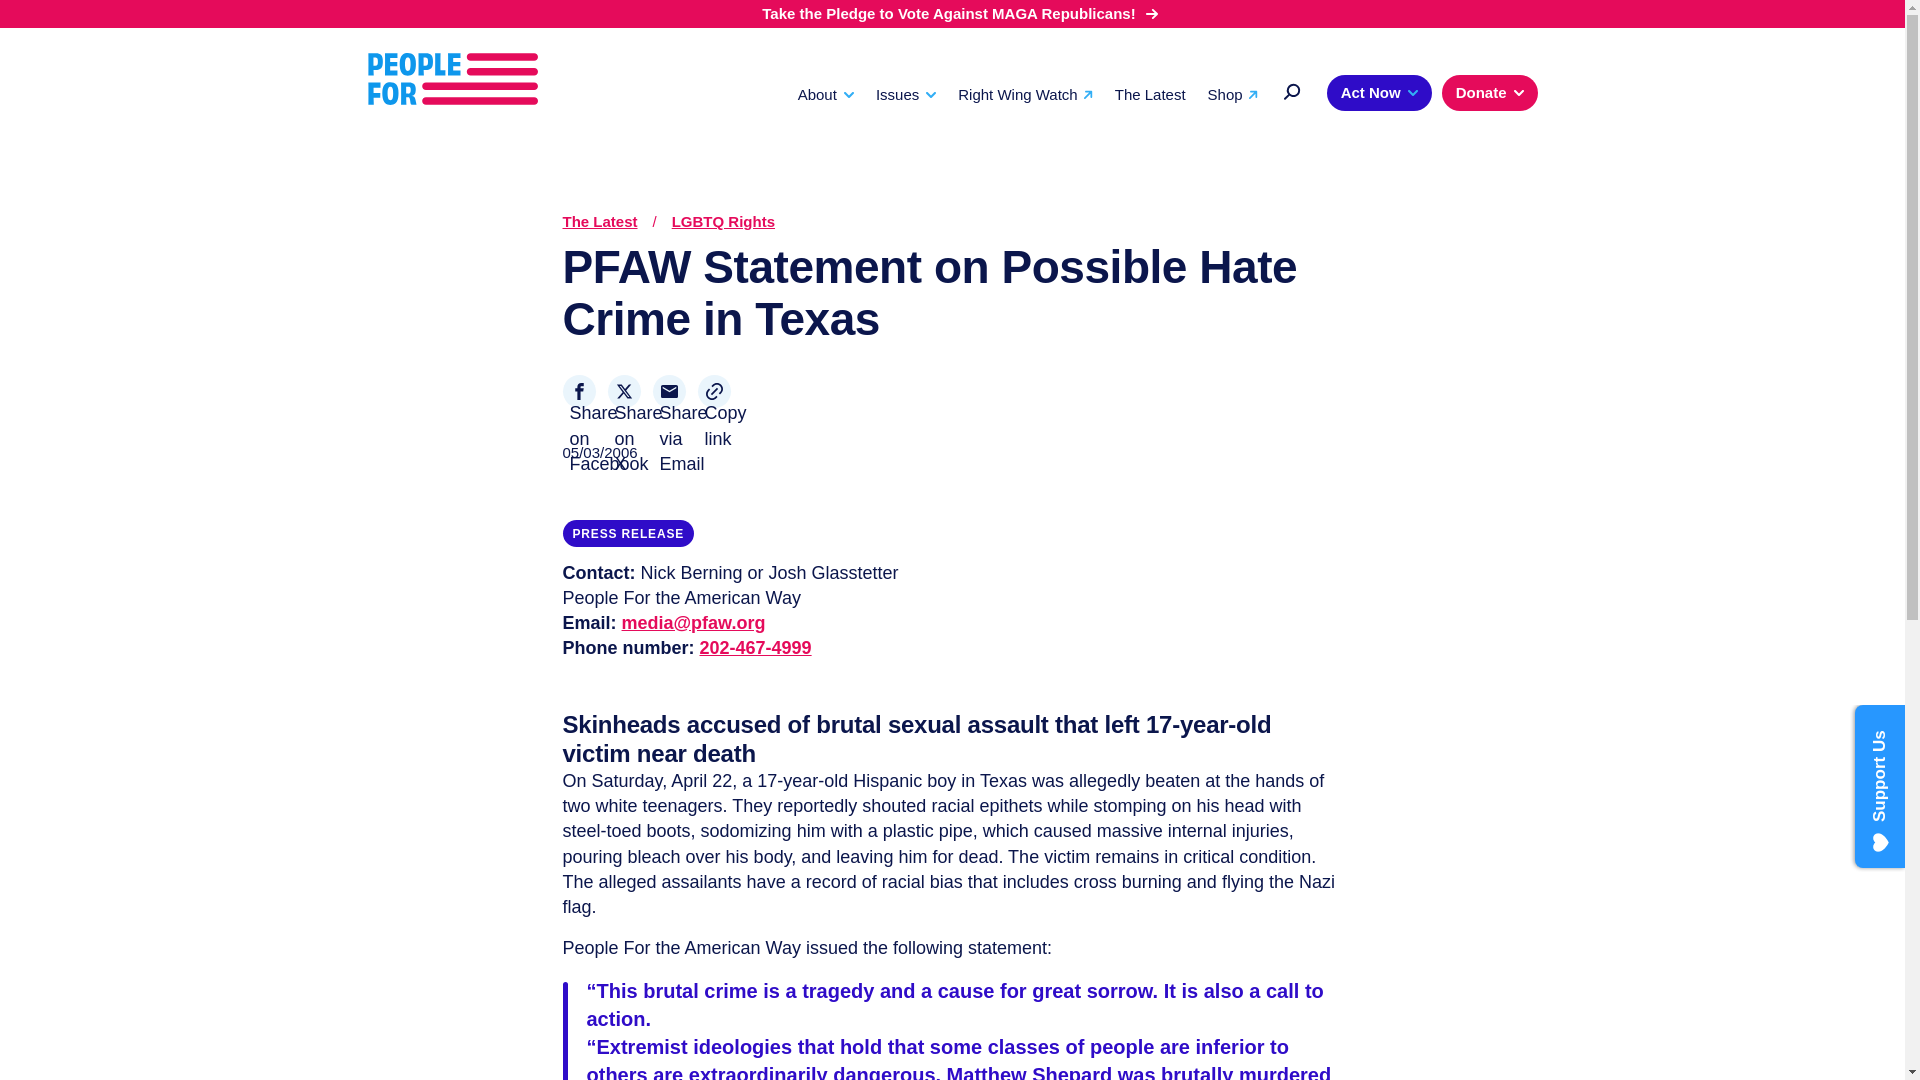 The width and height of the screenshot is (1920, 1080). I want to click on Donate, so click(1489, 92).